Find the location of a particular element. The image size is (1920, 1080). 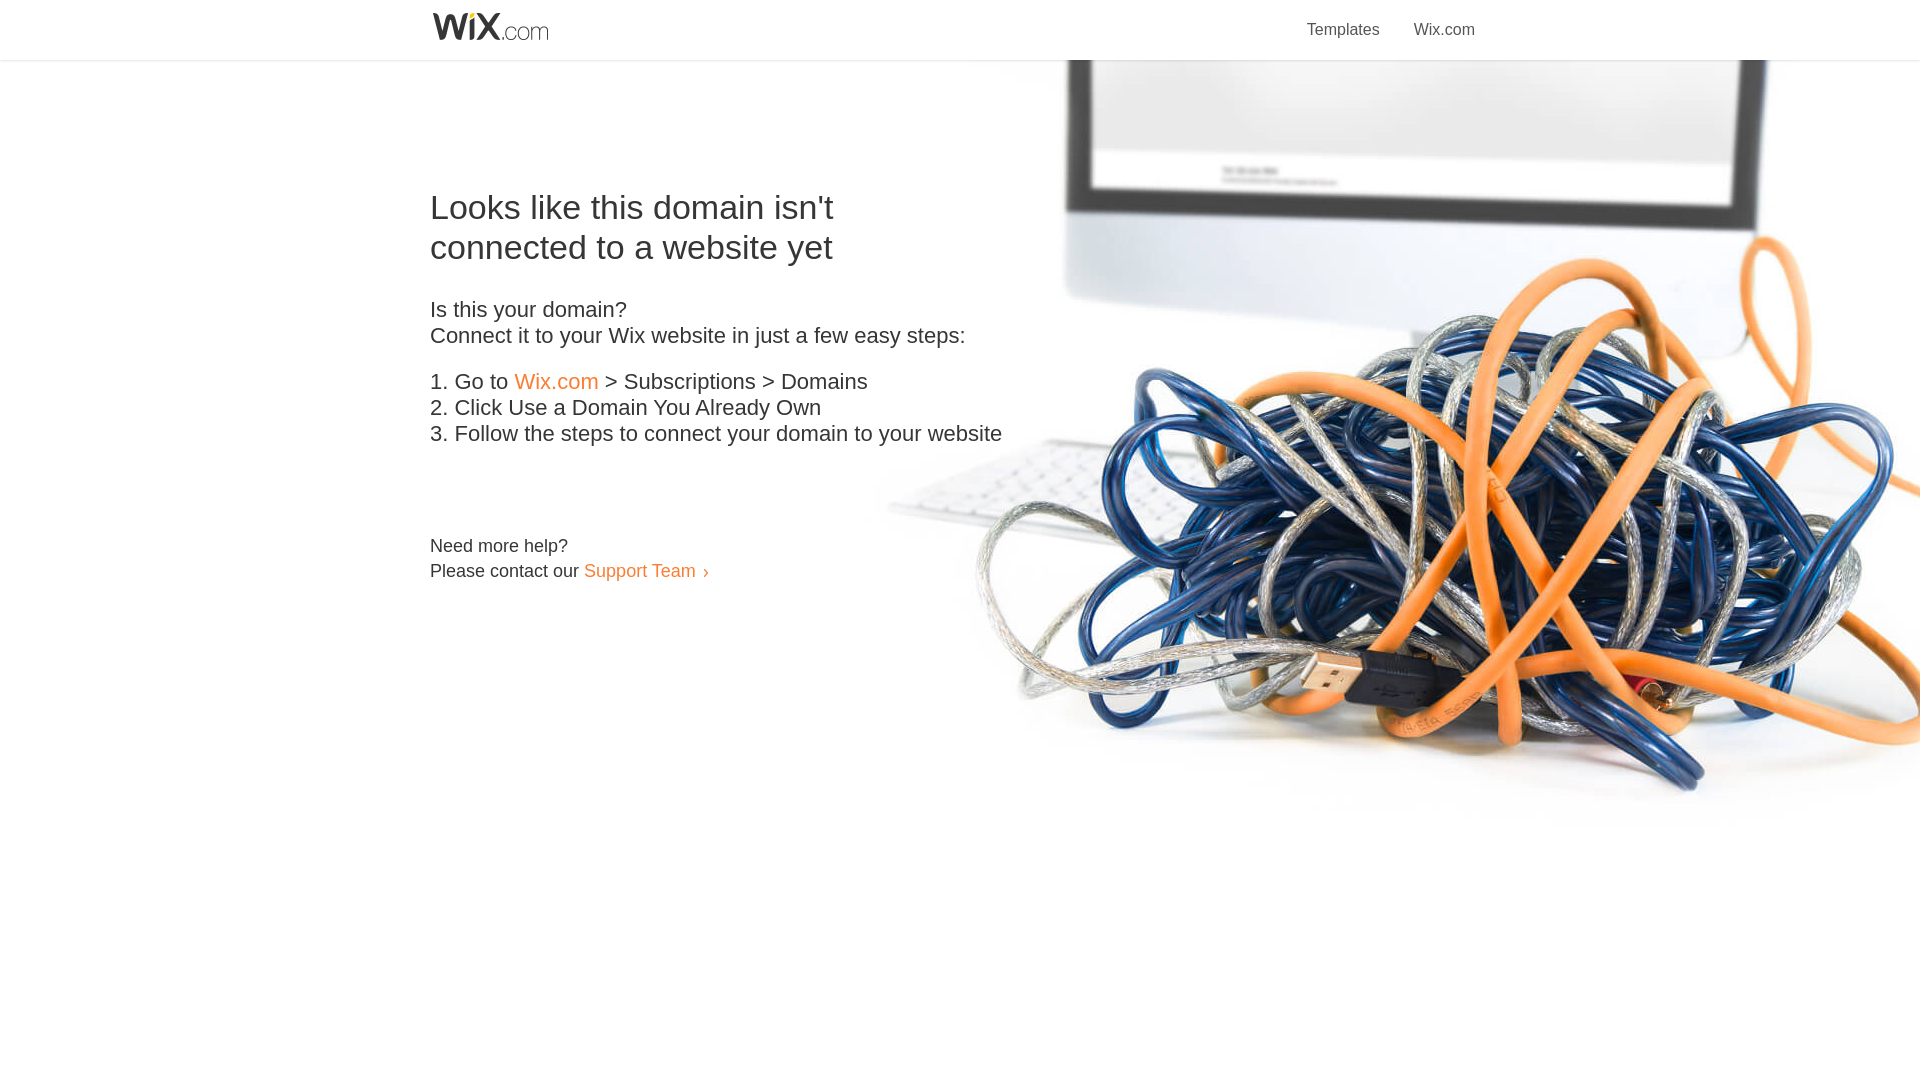

Templates is located at coordinates (1344, 18).